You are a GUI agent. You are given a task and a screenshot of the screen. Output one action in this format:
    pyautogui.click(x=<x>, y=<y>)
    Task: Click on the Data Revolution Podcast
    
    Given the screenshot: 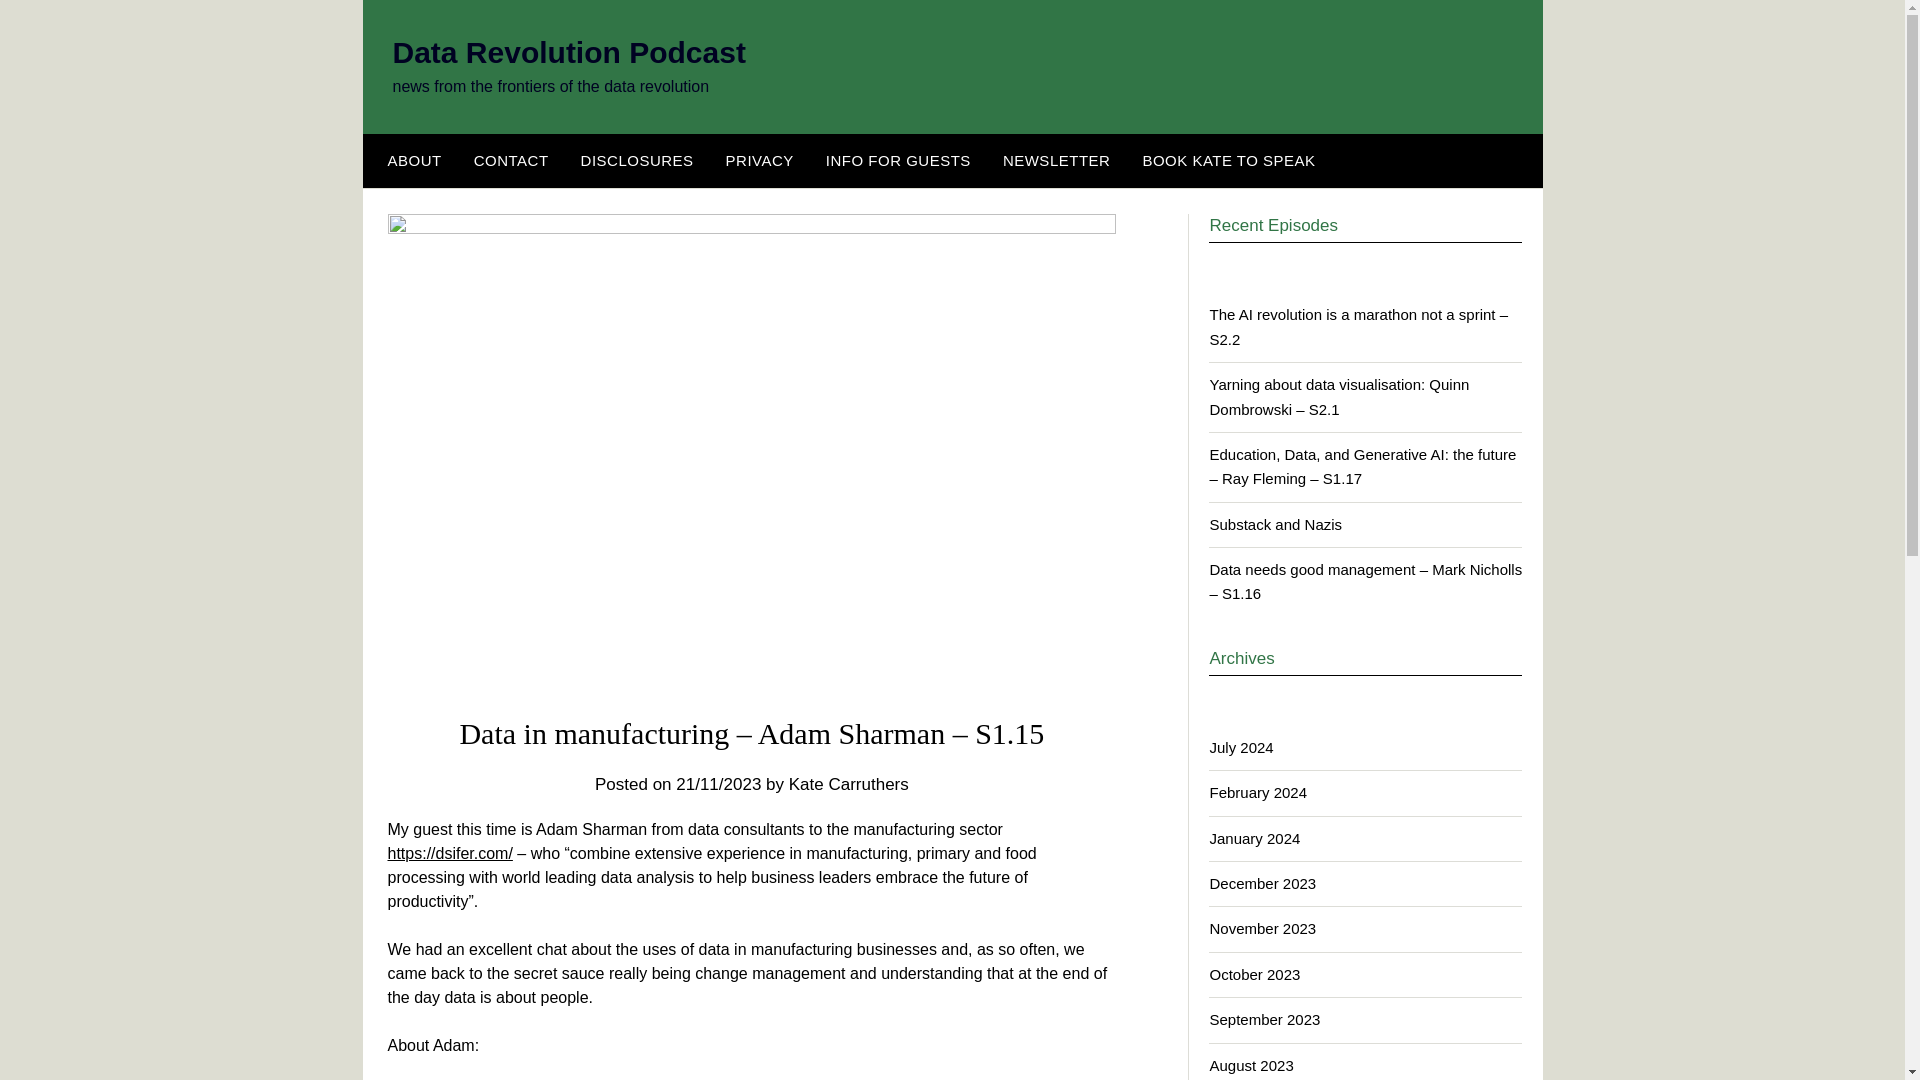 What is the action you would take?
    pyautogui.click(x=568, y=52)
    